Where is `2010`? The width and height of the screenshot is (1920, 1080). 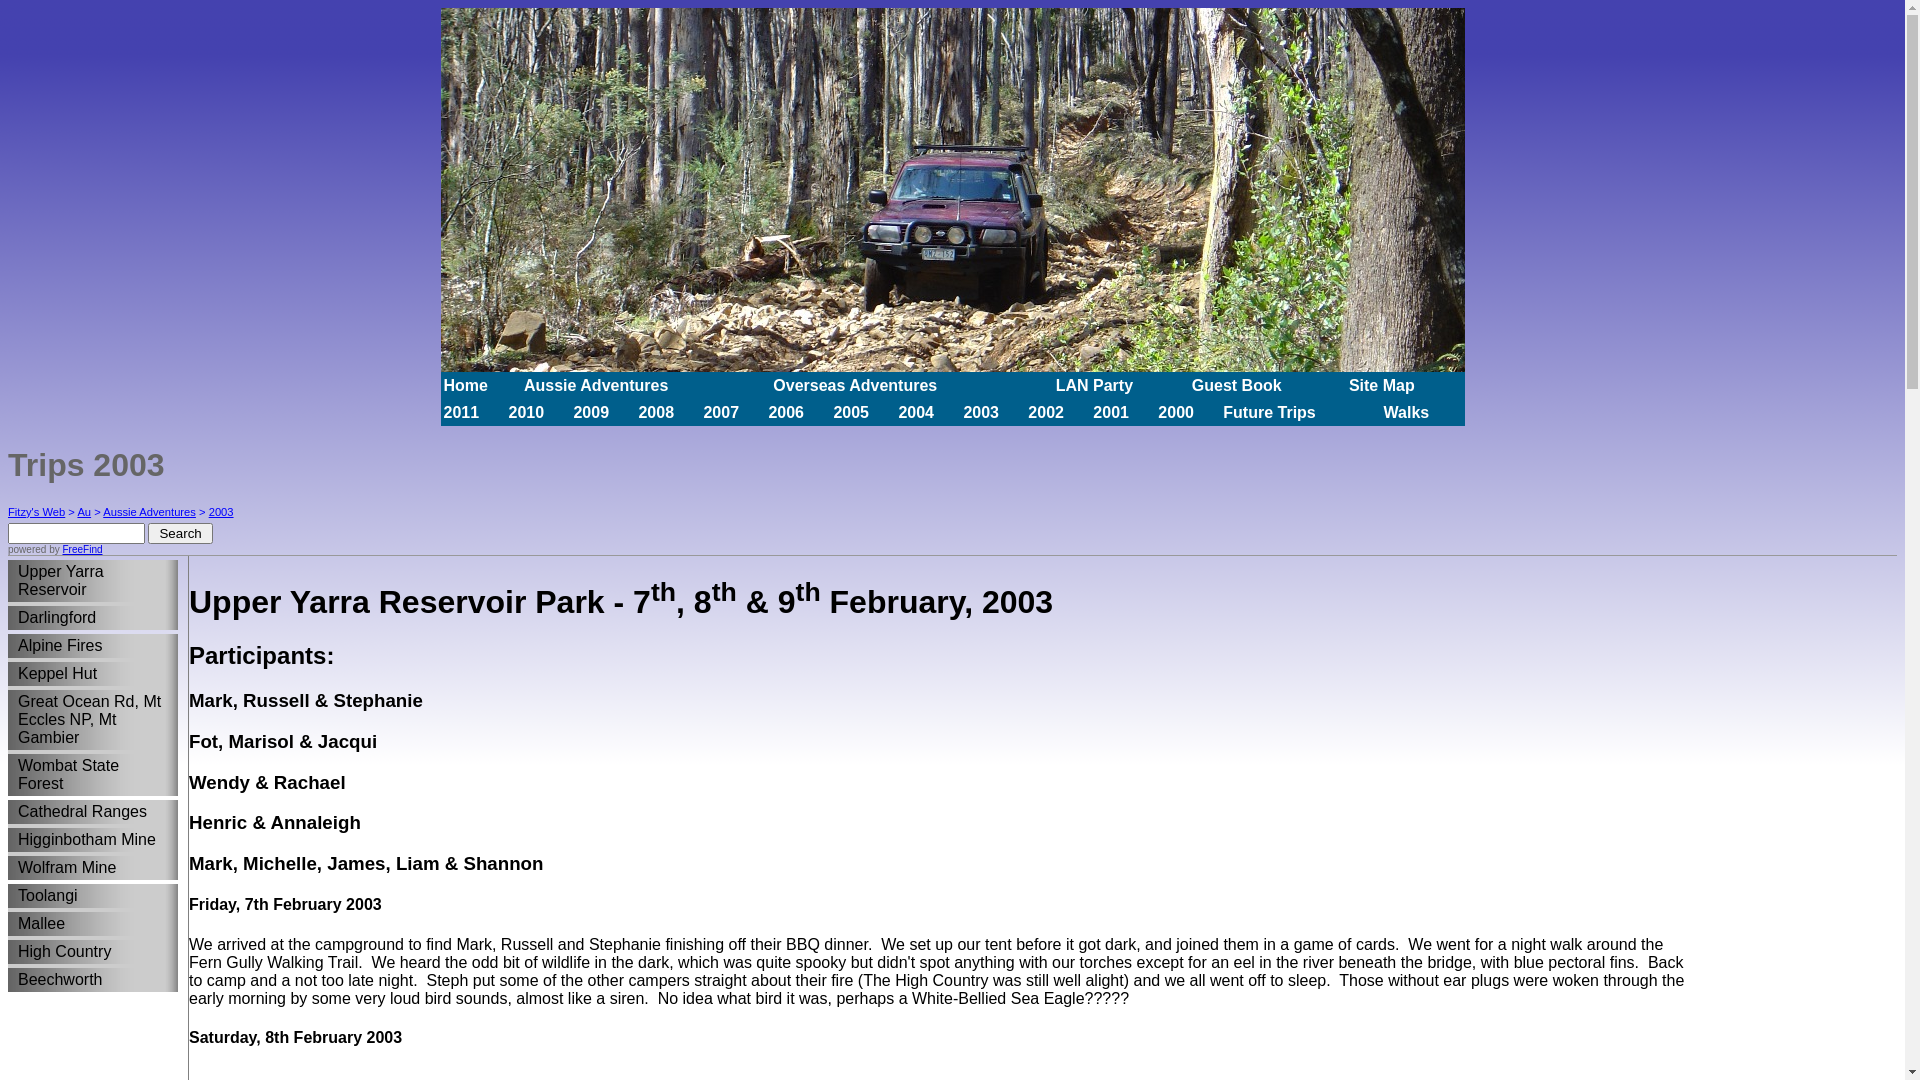 2010 is located at coordinates (526, 412).